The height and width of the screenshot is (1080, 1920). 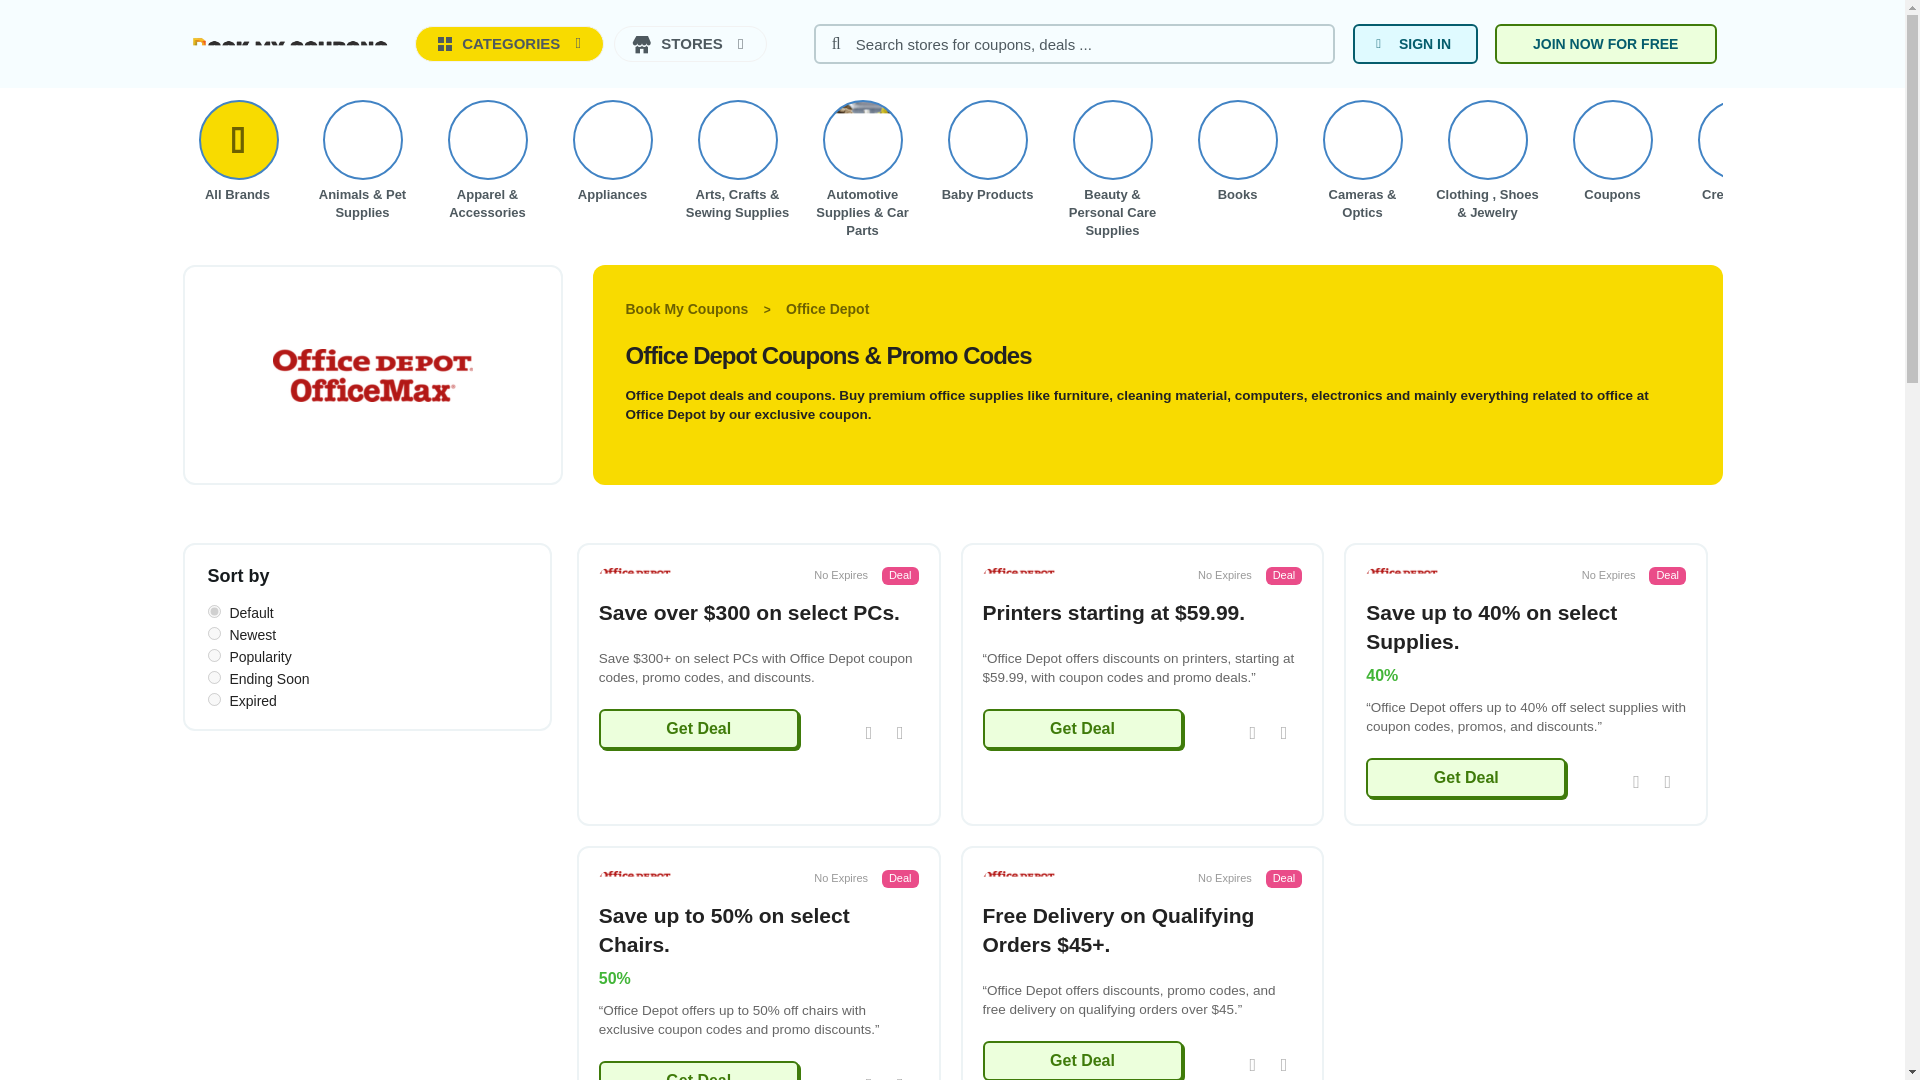 What do you see at coordinates (214, 700) in the screenshot?
I see `expired` at bounding box center [214, 700].